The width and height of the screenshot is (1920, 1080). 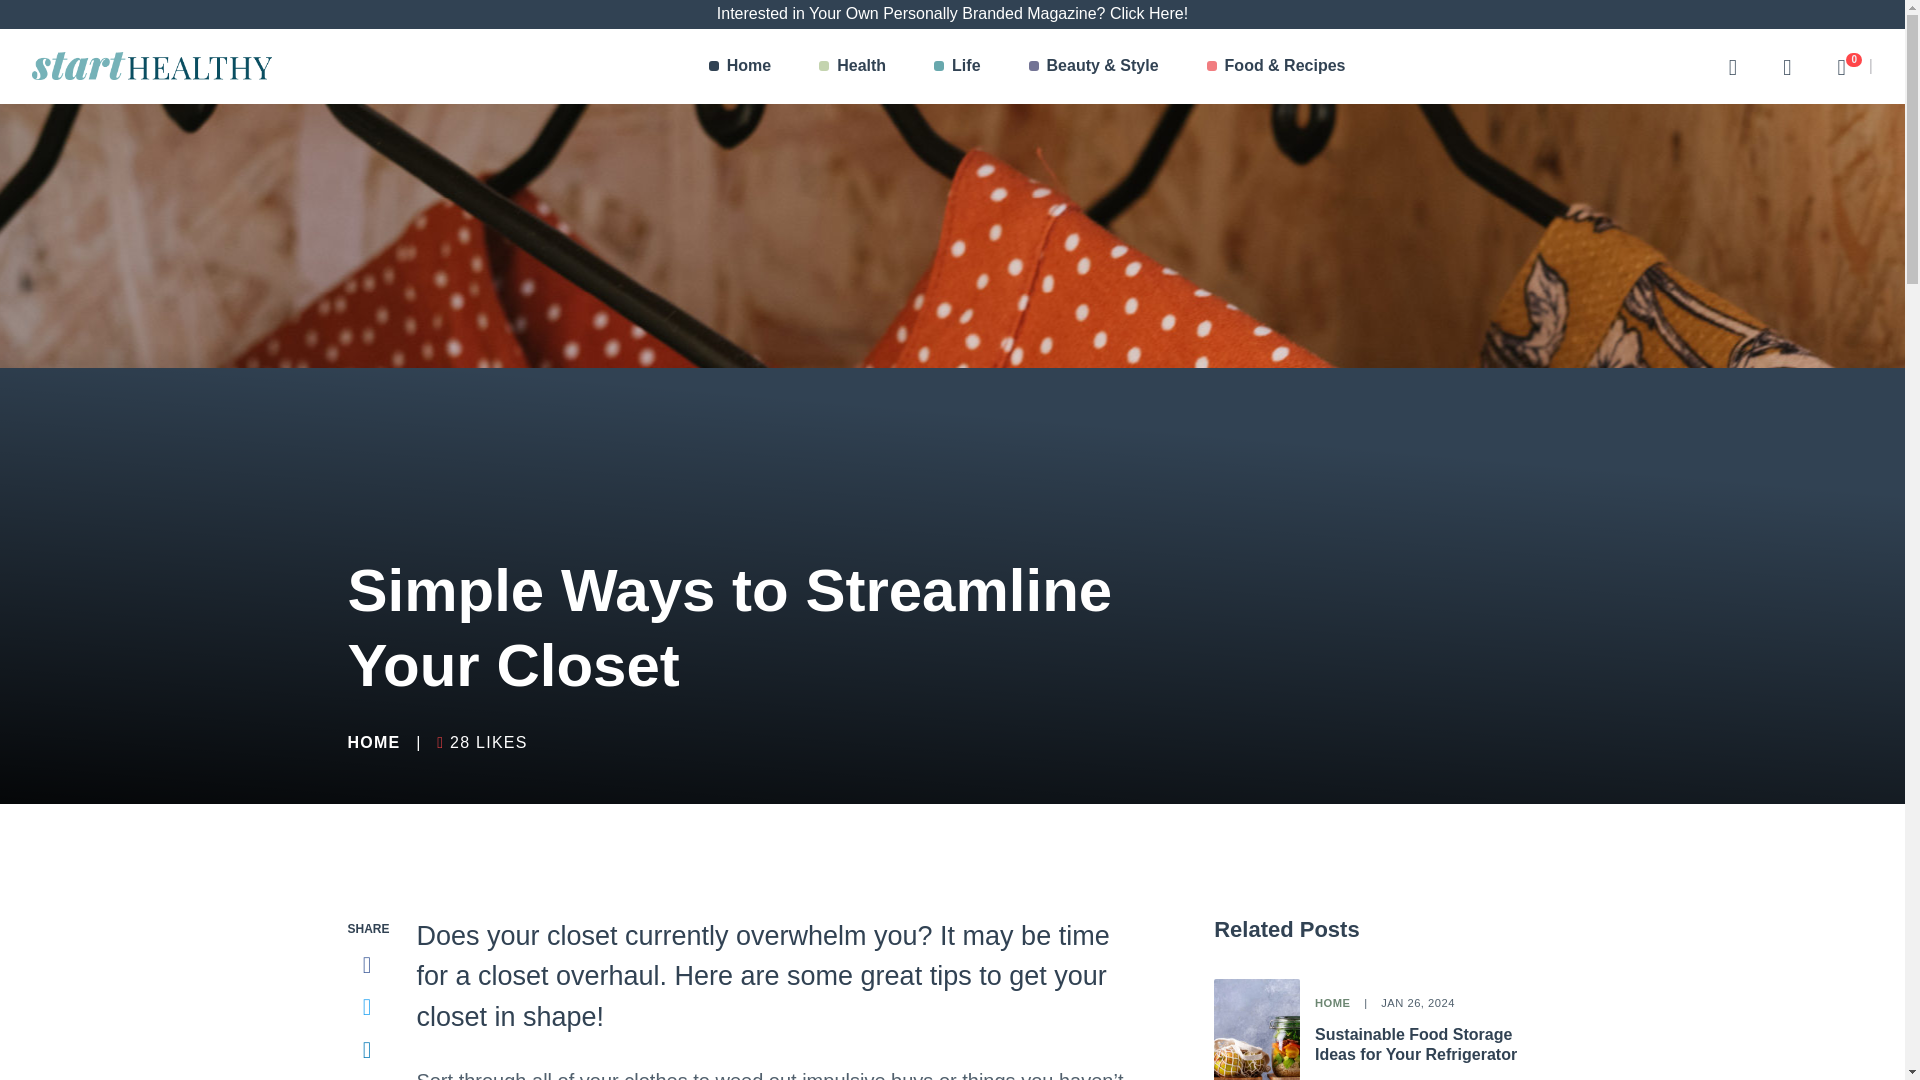 What do you see at coordinates (1841, 66) in the screenshot?
I see `LinkedIn` at bounding box center [1841, 66].